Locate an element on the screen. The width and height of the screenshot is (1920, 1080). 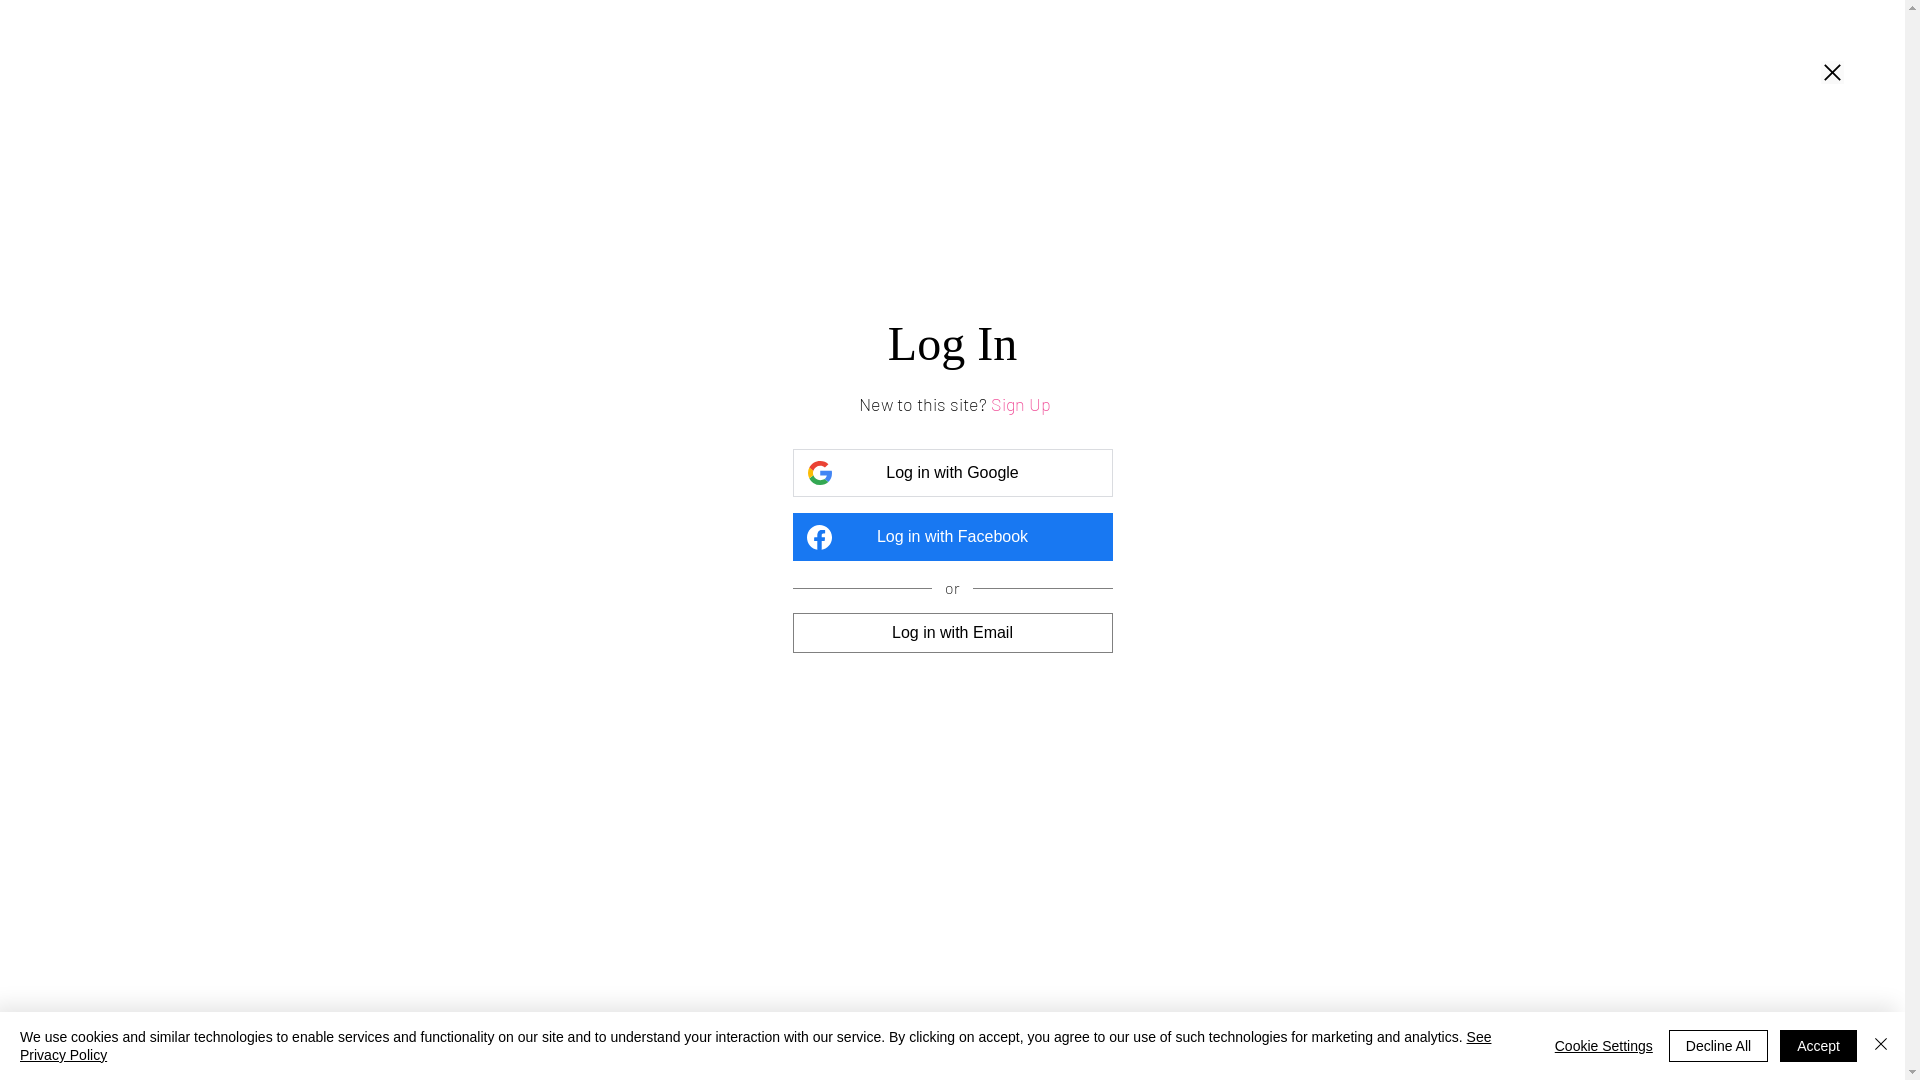
Log in with Facebook is located at coordinates (952, 537).